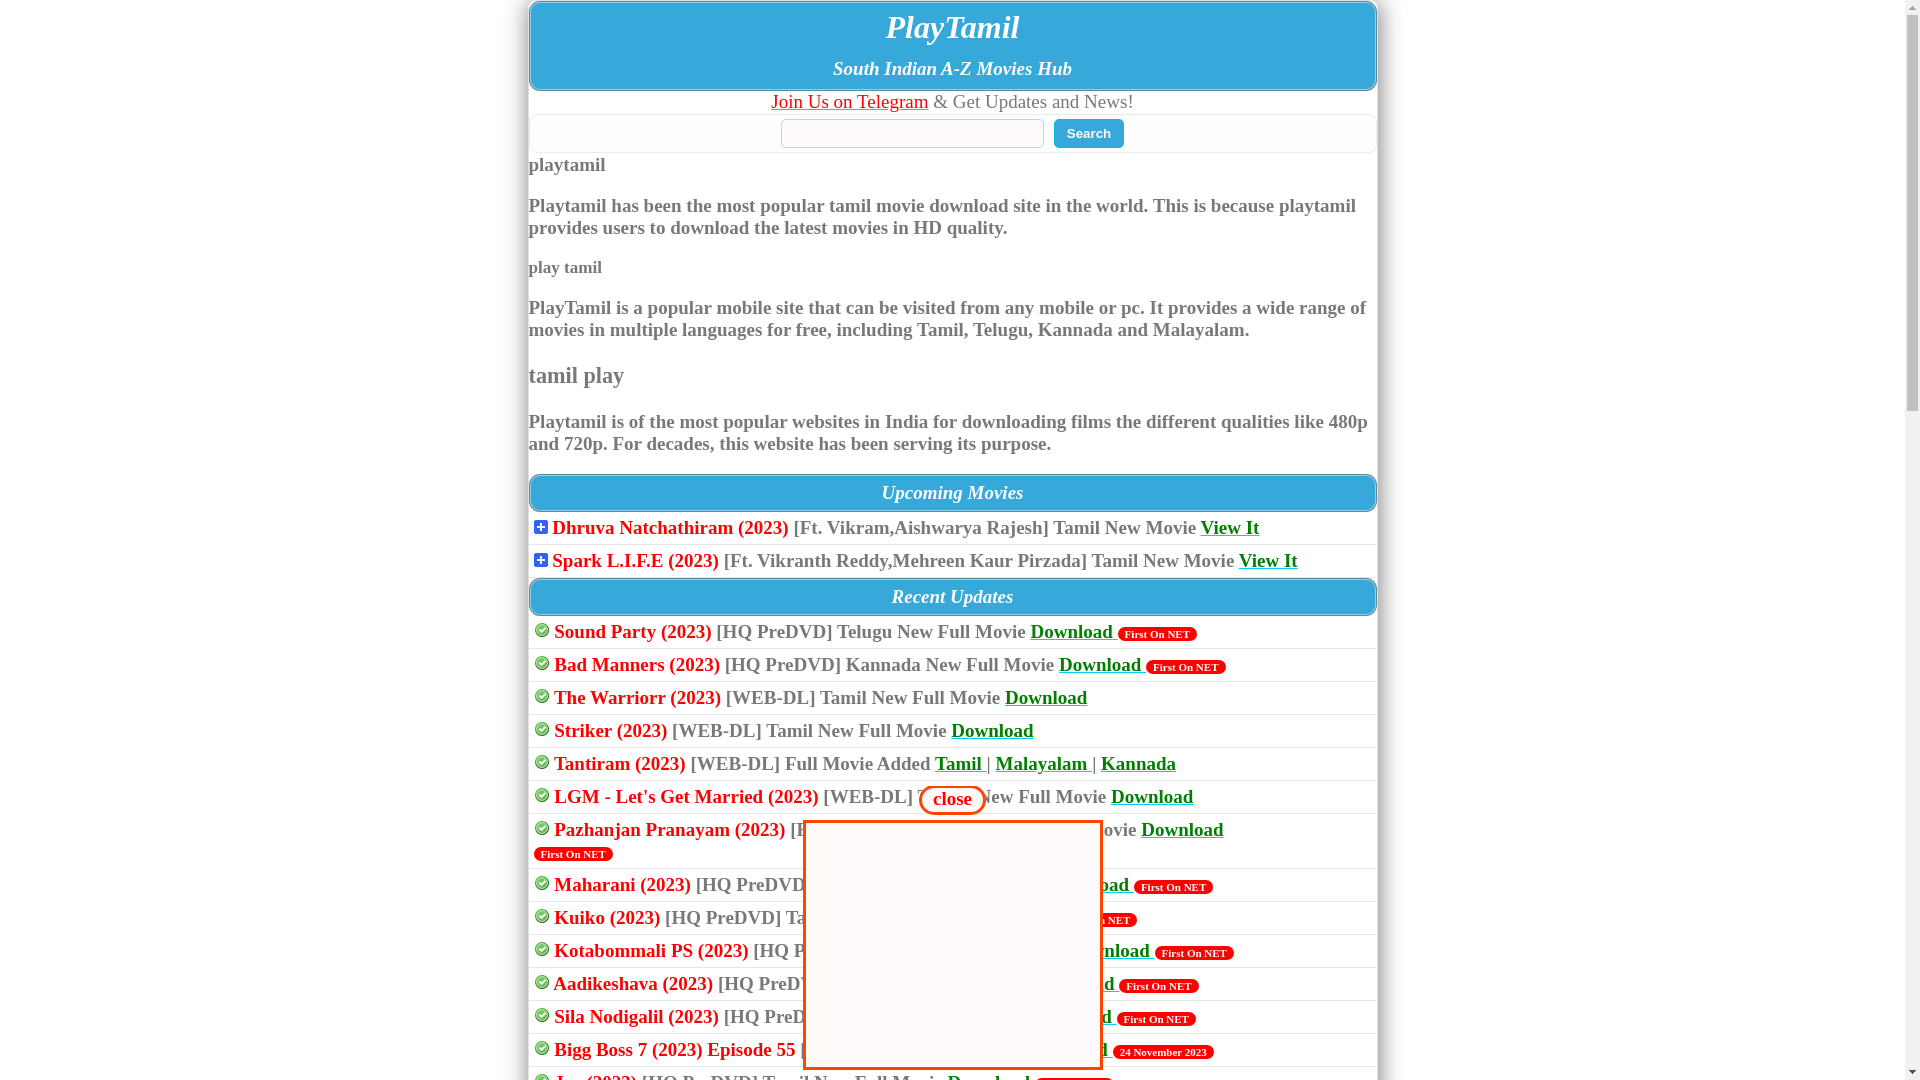 This screenshot has width=1920, height=1080. Describe the element at coordinates (1152, 796) in the screenshot. I see `Download` at that location.